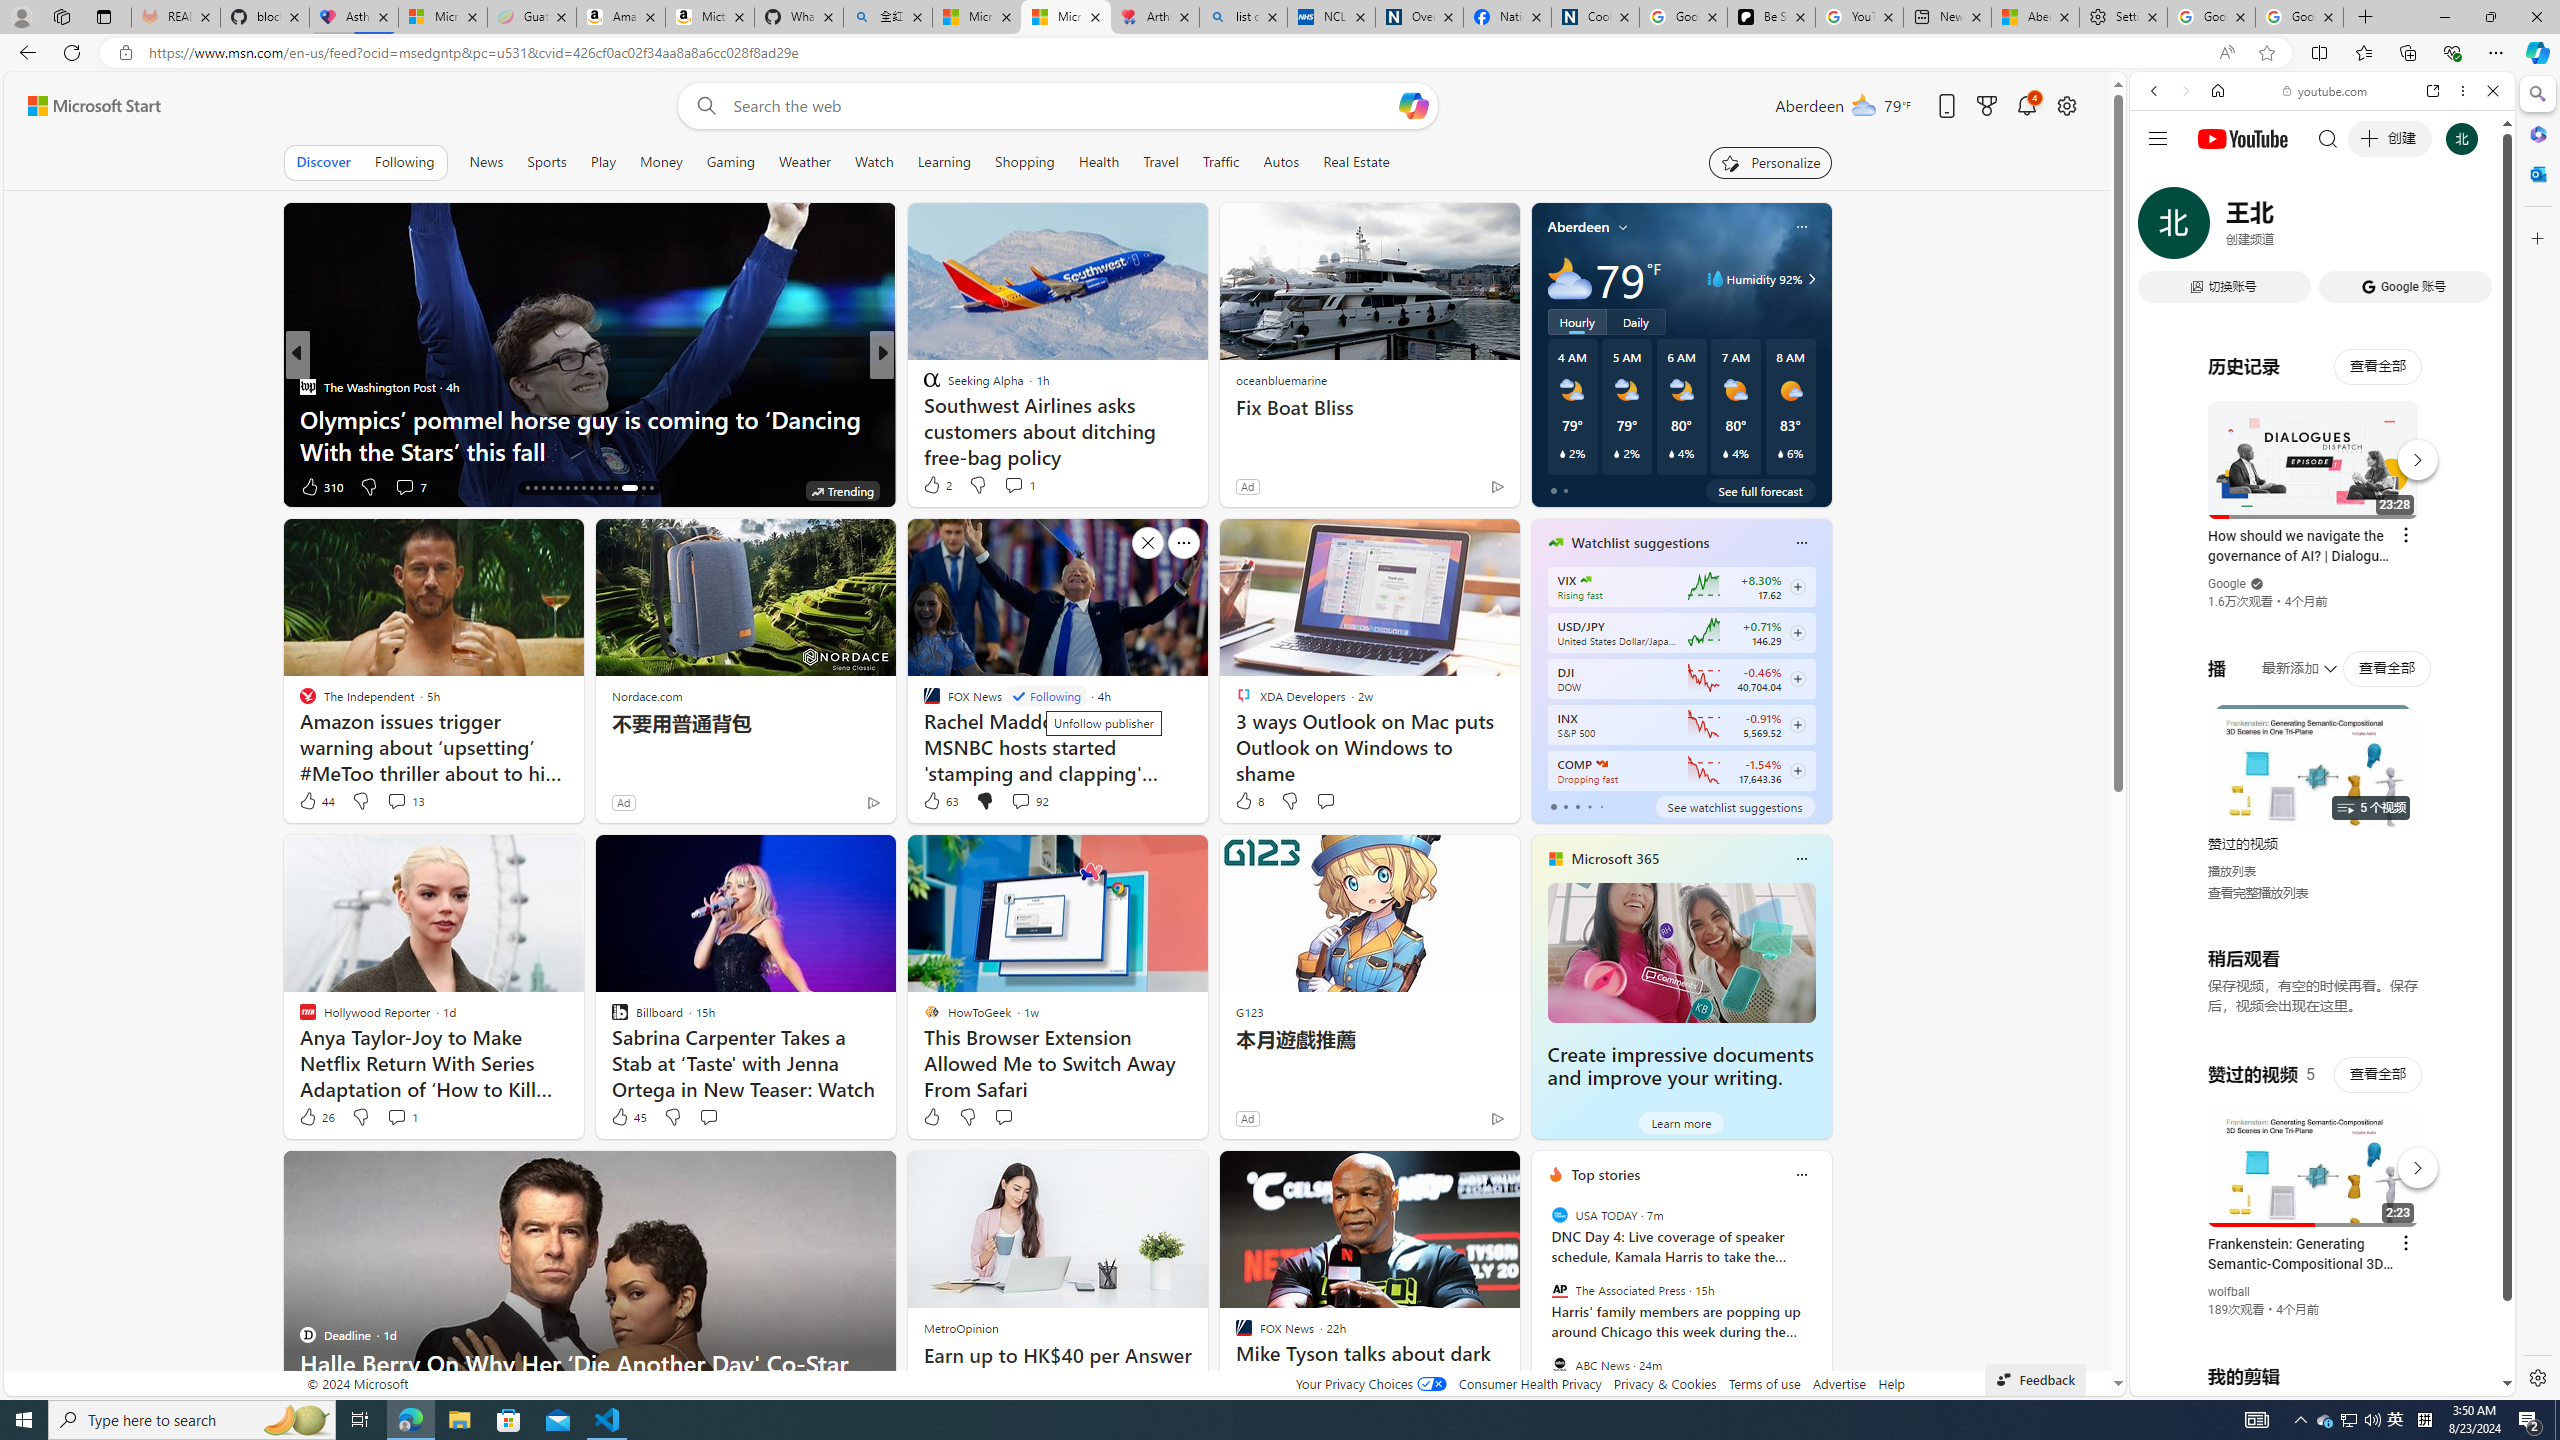 This screenshot has height=1440, width=2560. I want to click on YouTube - YouTube, so click(2314, 986).